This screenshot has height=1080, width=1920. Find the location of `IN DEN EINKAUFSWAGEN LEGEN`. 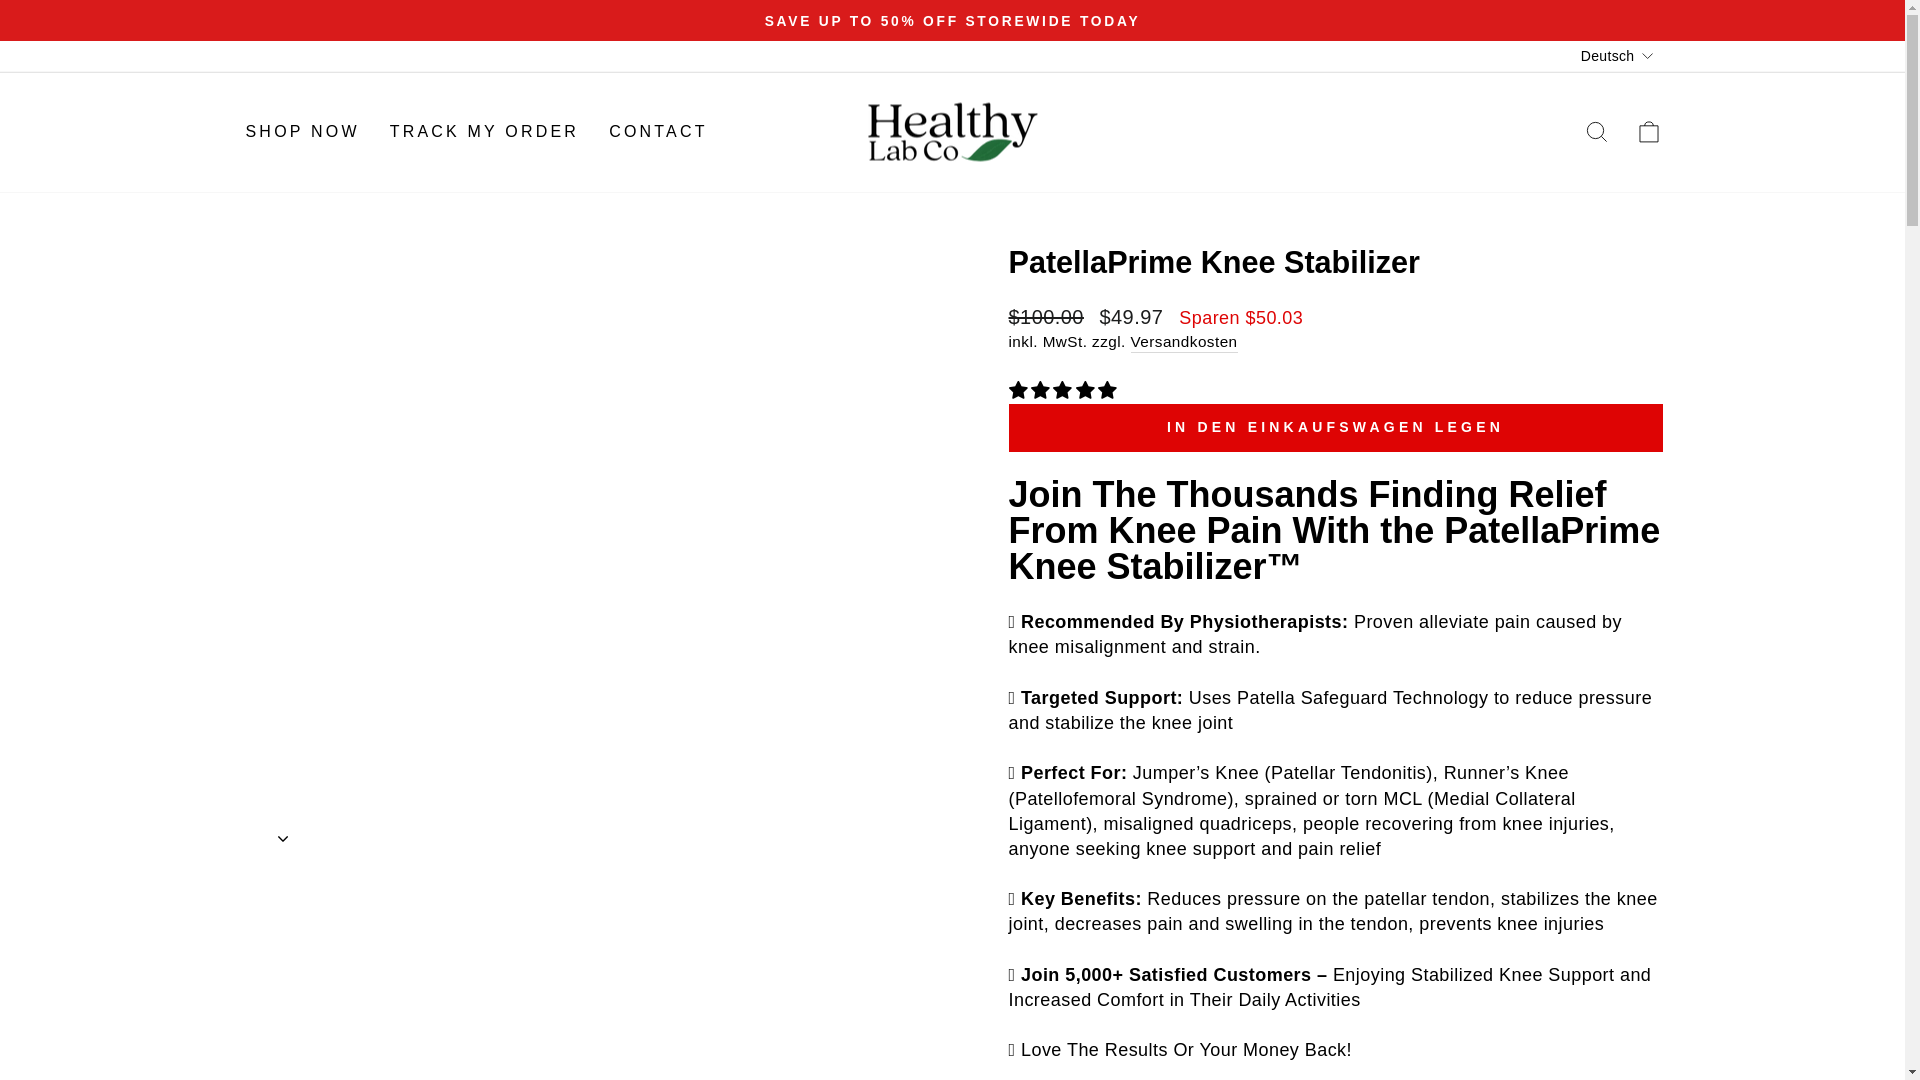

IN DEN EINKAUFSWAGEN LEGEN is located at coordinates (1335, 428).